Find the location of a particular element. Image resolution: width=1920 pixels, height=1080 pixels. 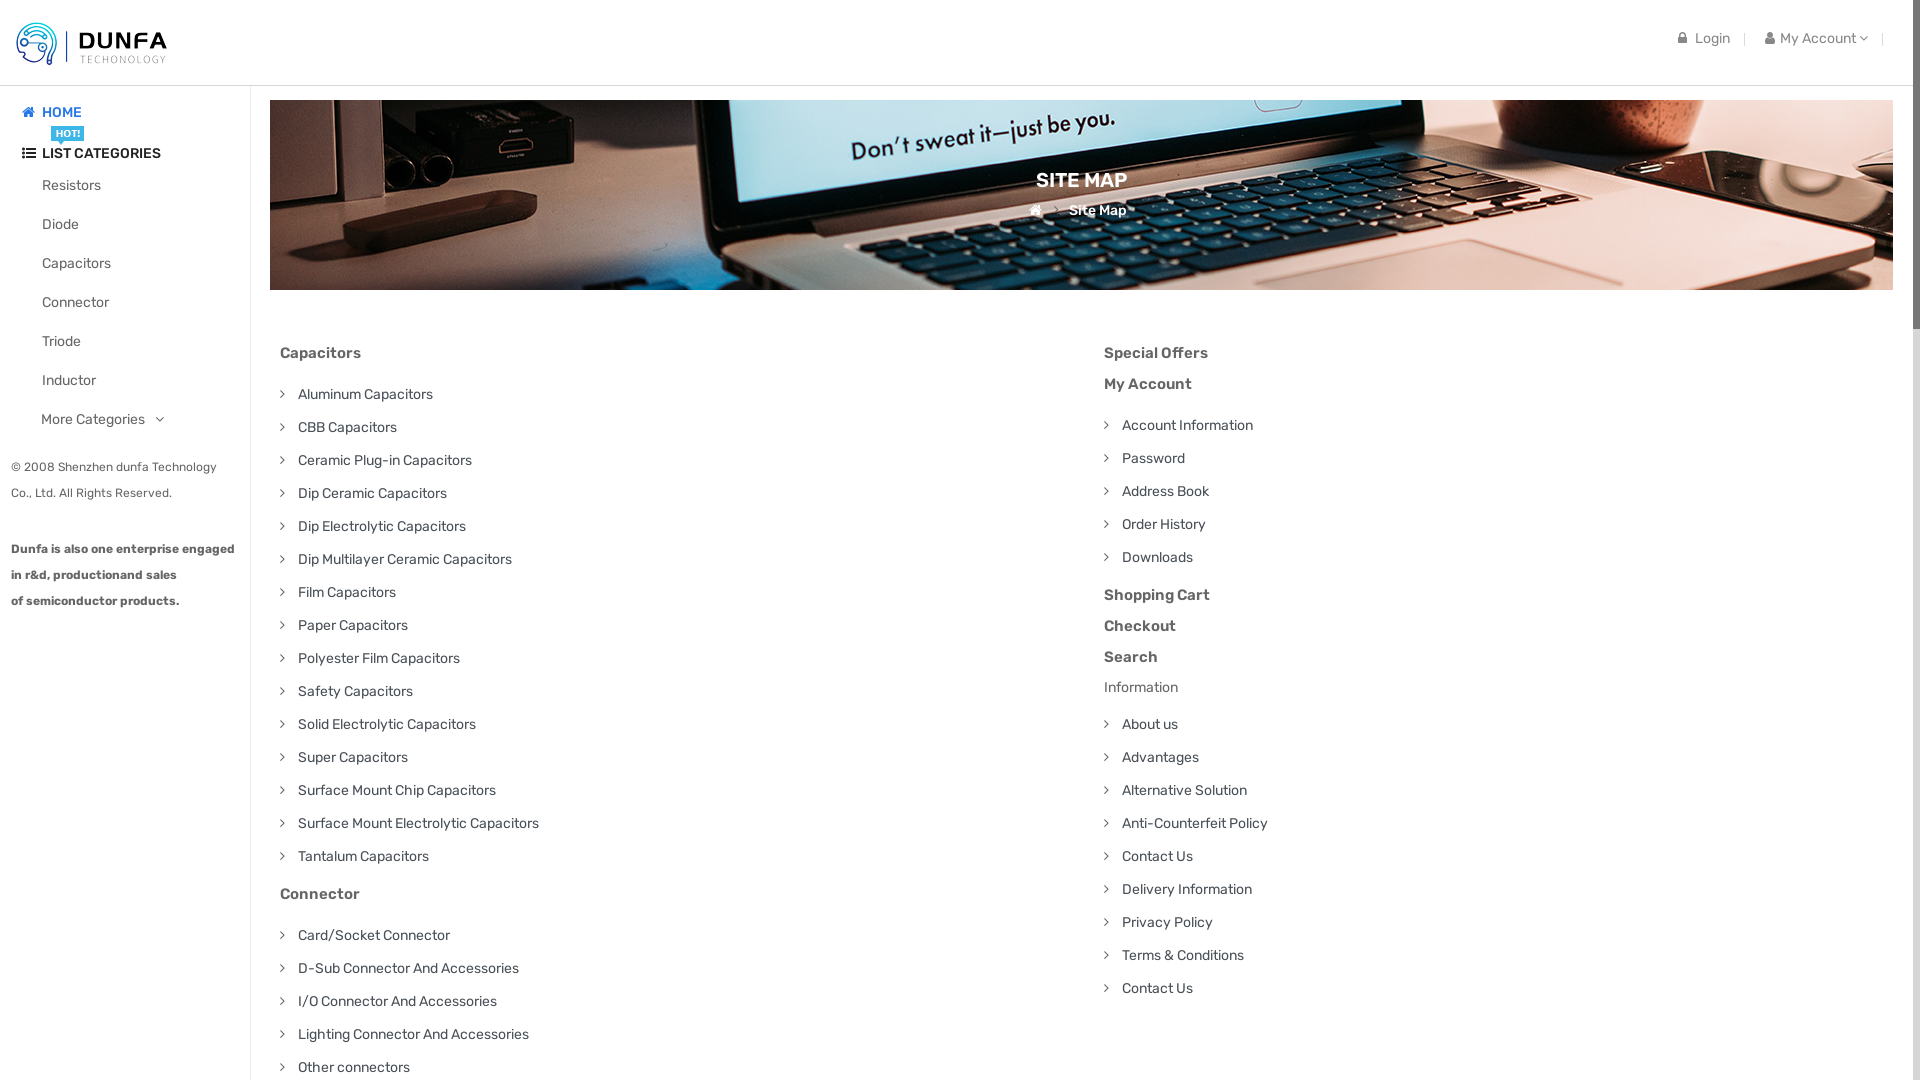

Dip Multilayer Ceramic Capacitors is located at coordinates (405, 560).